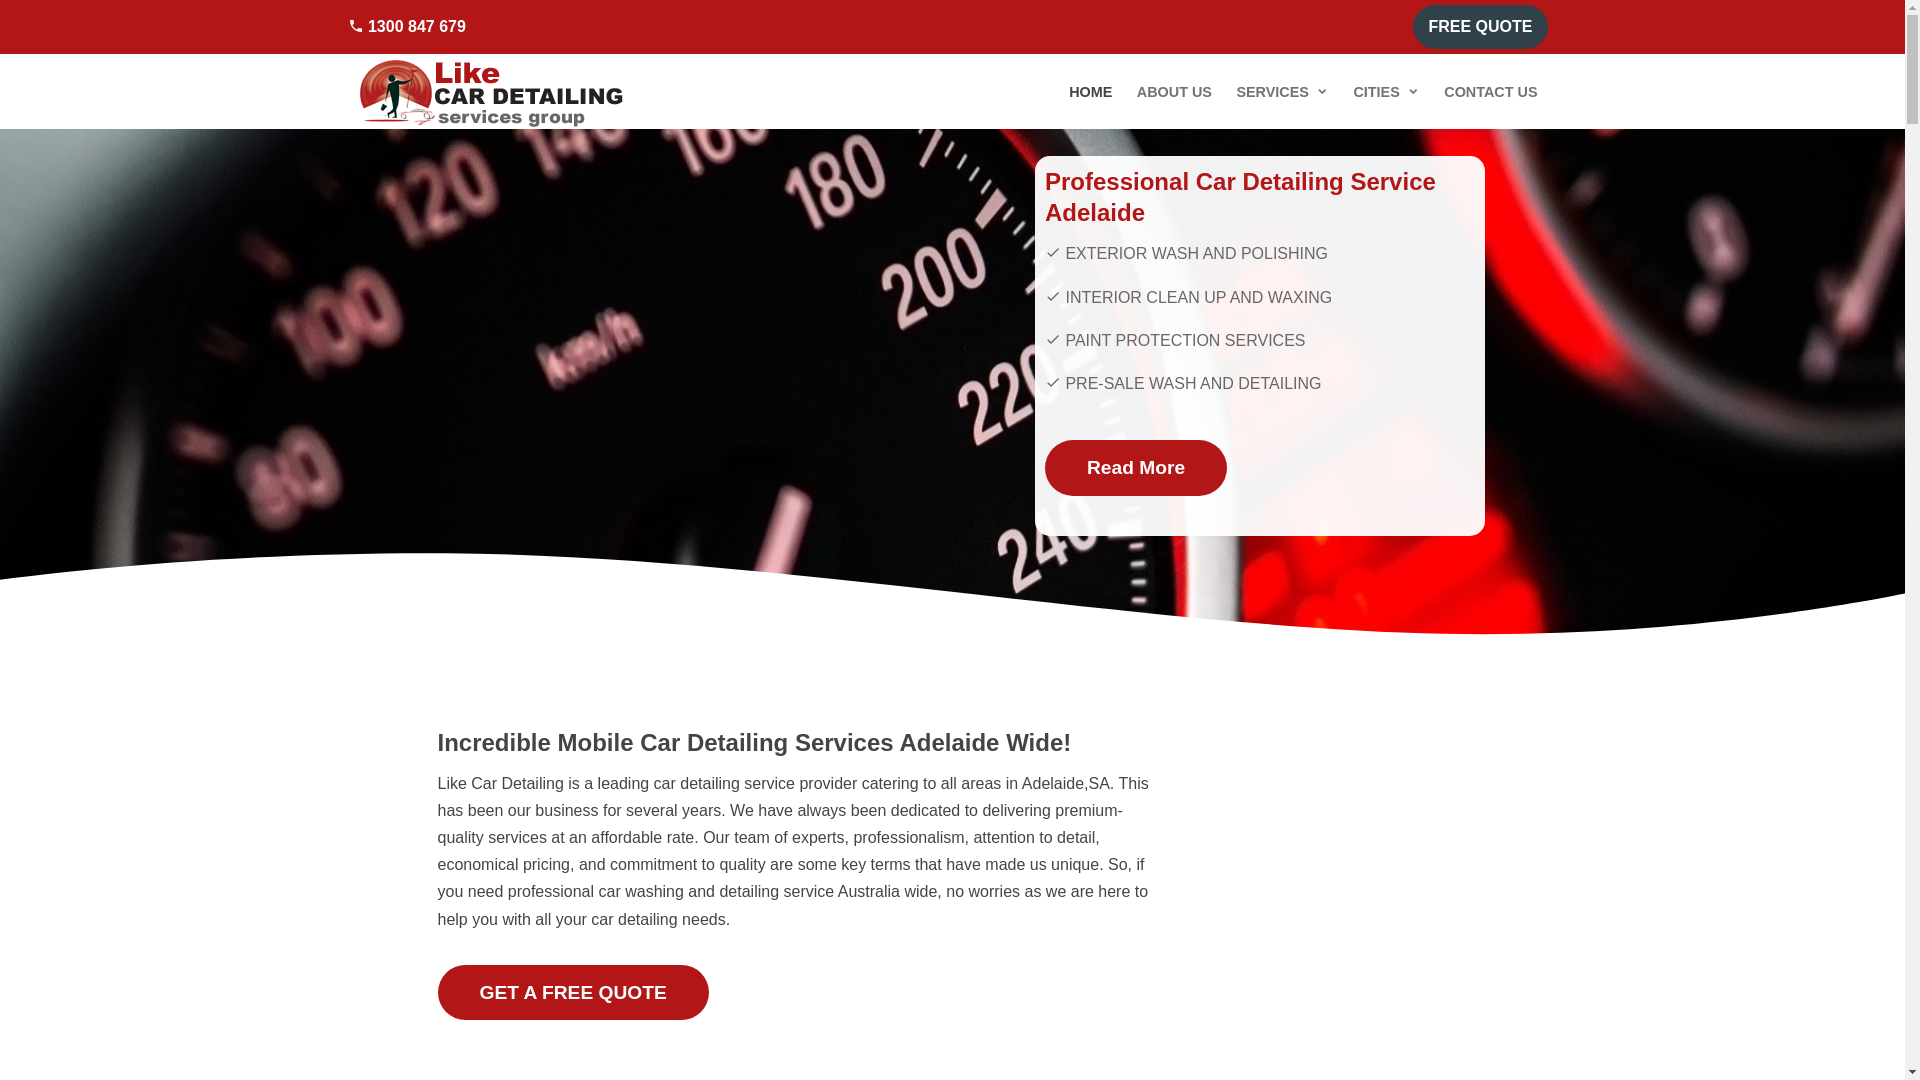  I want to click on CONTACT US, so click(1490, 92).